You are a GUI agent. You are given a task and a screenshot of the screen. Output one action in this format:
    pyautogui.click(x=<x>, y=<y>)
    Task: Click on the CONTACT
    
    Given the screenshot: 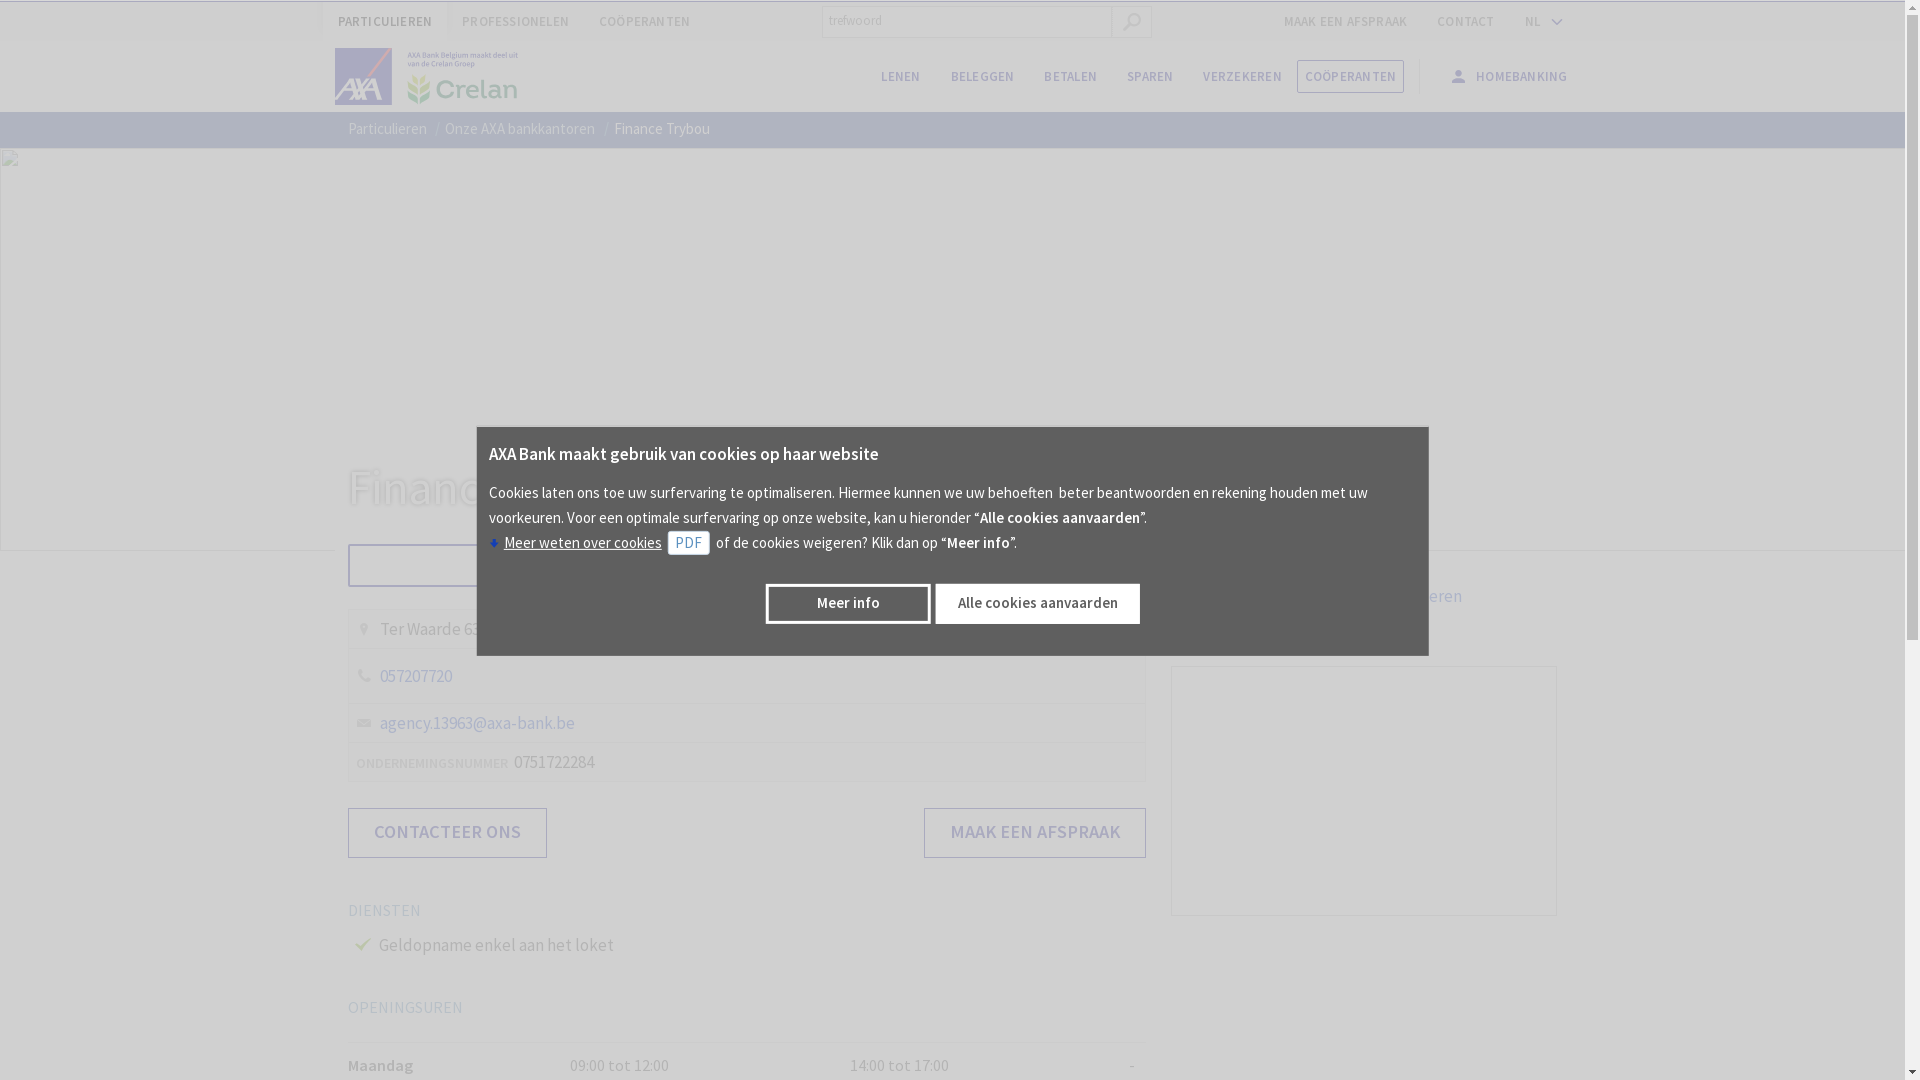 What is the action you would take?
    pyautogui.click(x=1466, y=22)
    